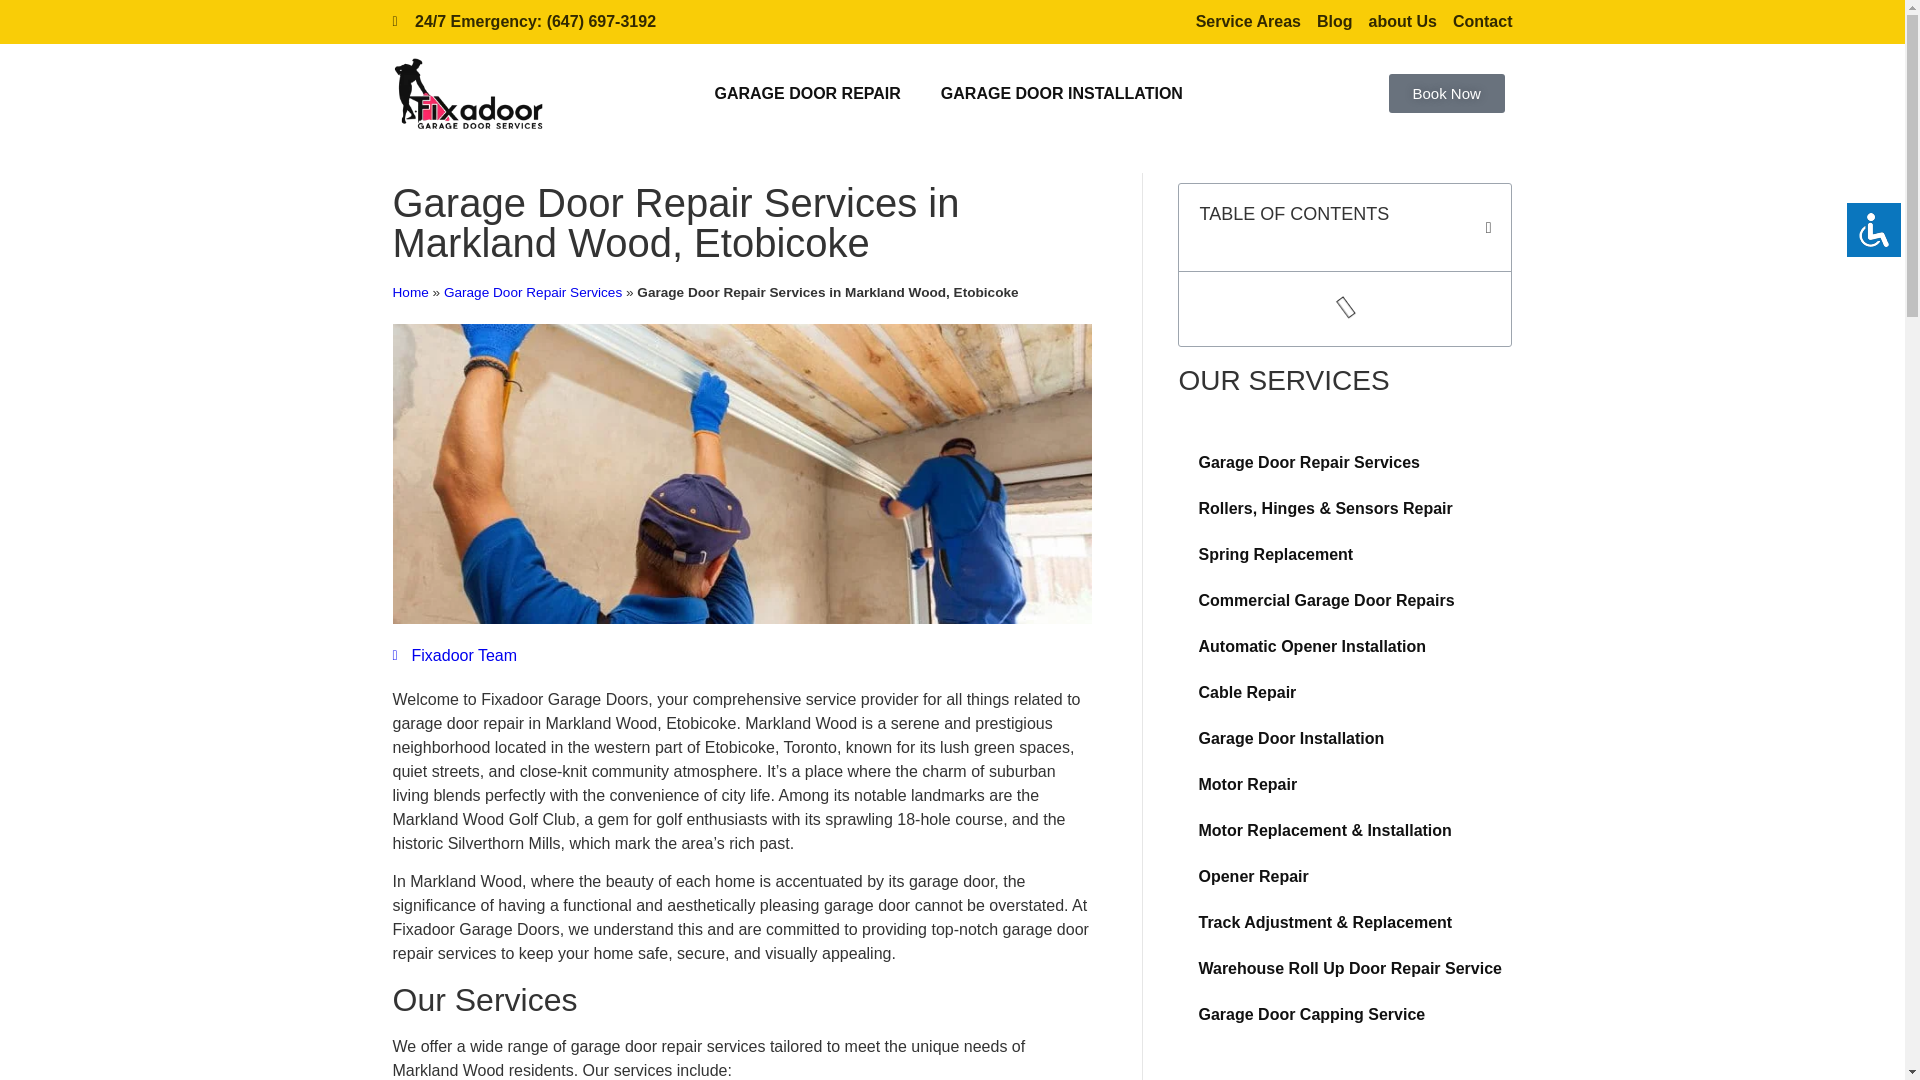 Image resolution: width=1920 pixels, height=1080 pixels. I want to click on Home, so click(410, 292).